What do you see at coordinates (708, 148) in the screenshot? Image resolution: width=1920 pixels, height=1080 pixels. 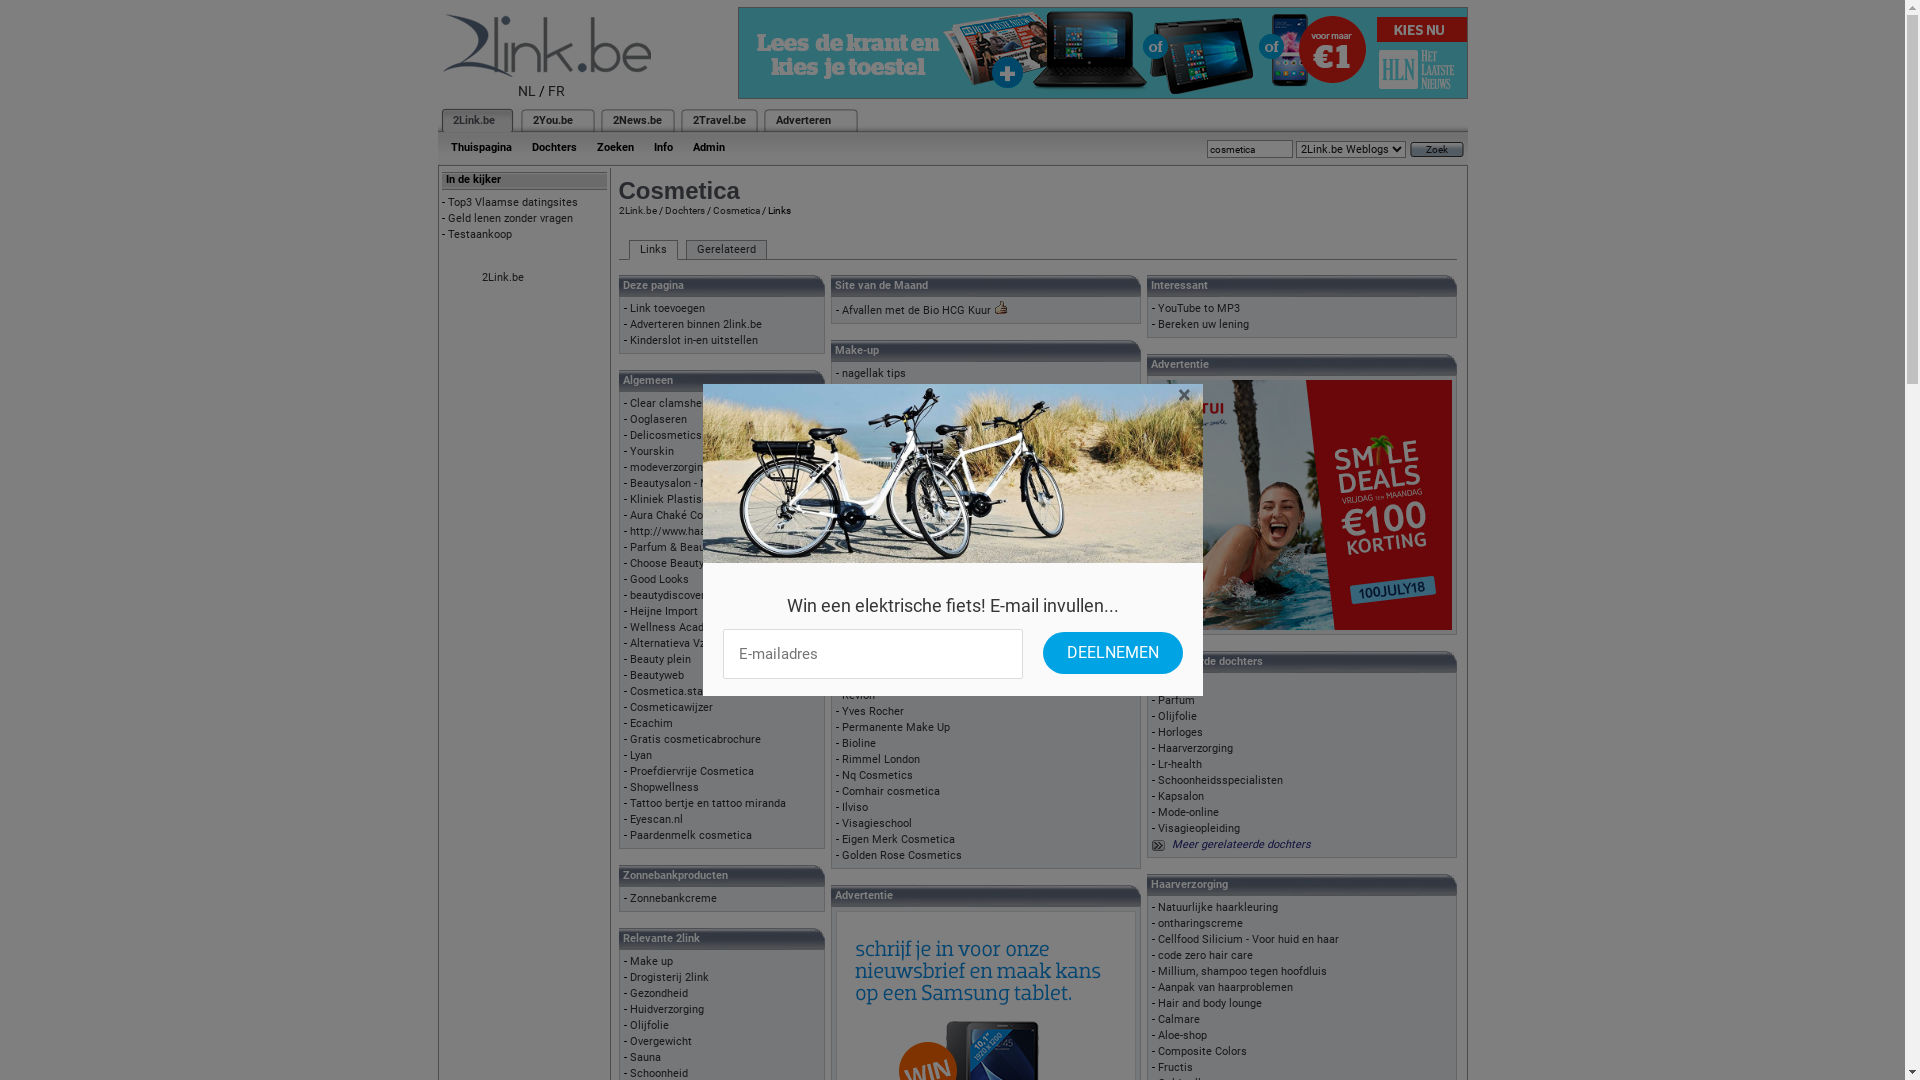 I see `Admin` at bounding box center [708, 148].